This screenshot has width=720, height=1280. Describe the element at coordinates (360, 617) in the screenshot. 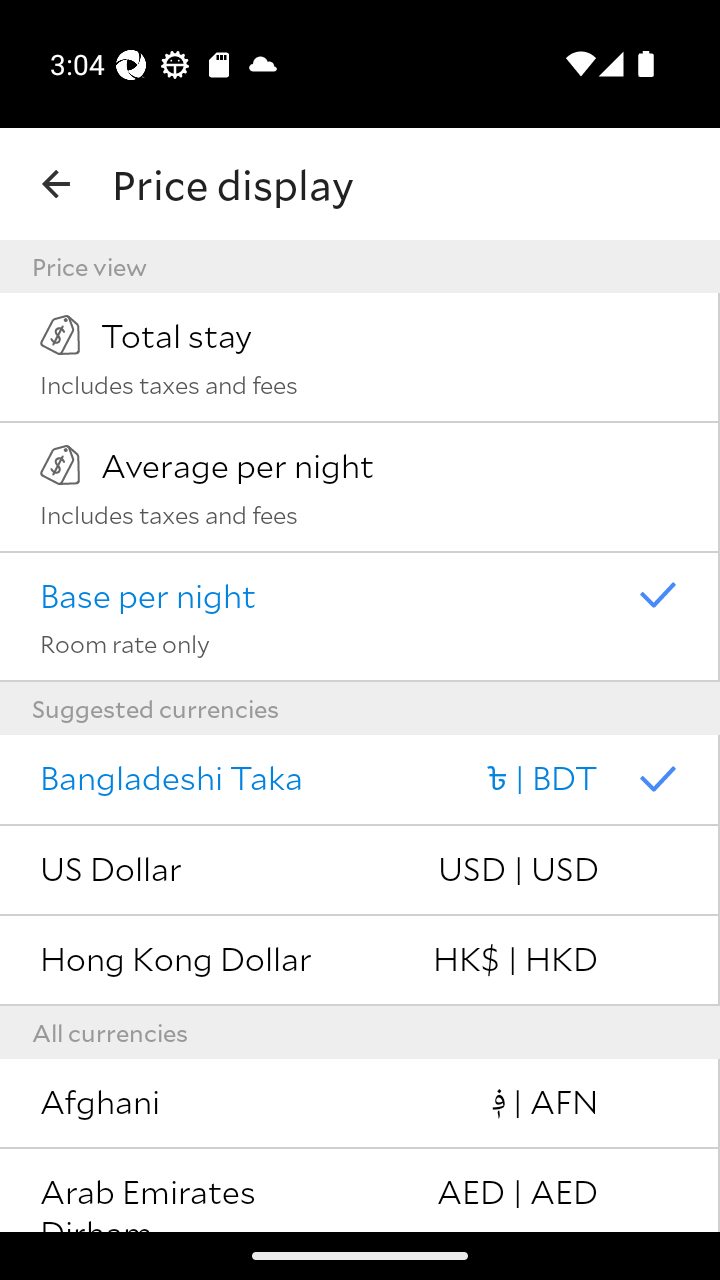

I see `Base per night Room rate only` at that location.